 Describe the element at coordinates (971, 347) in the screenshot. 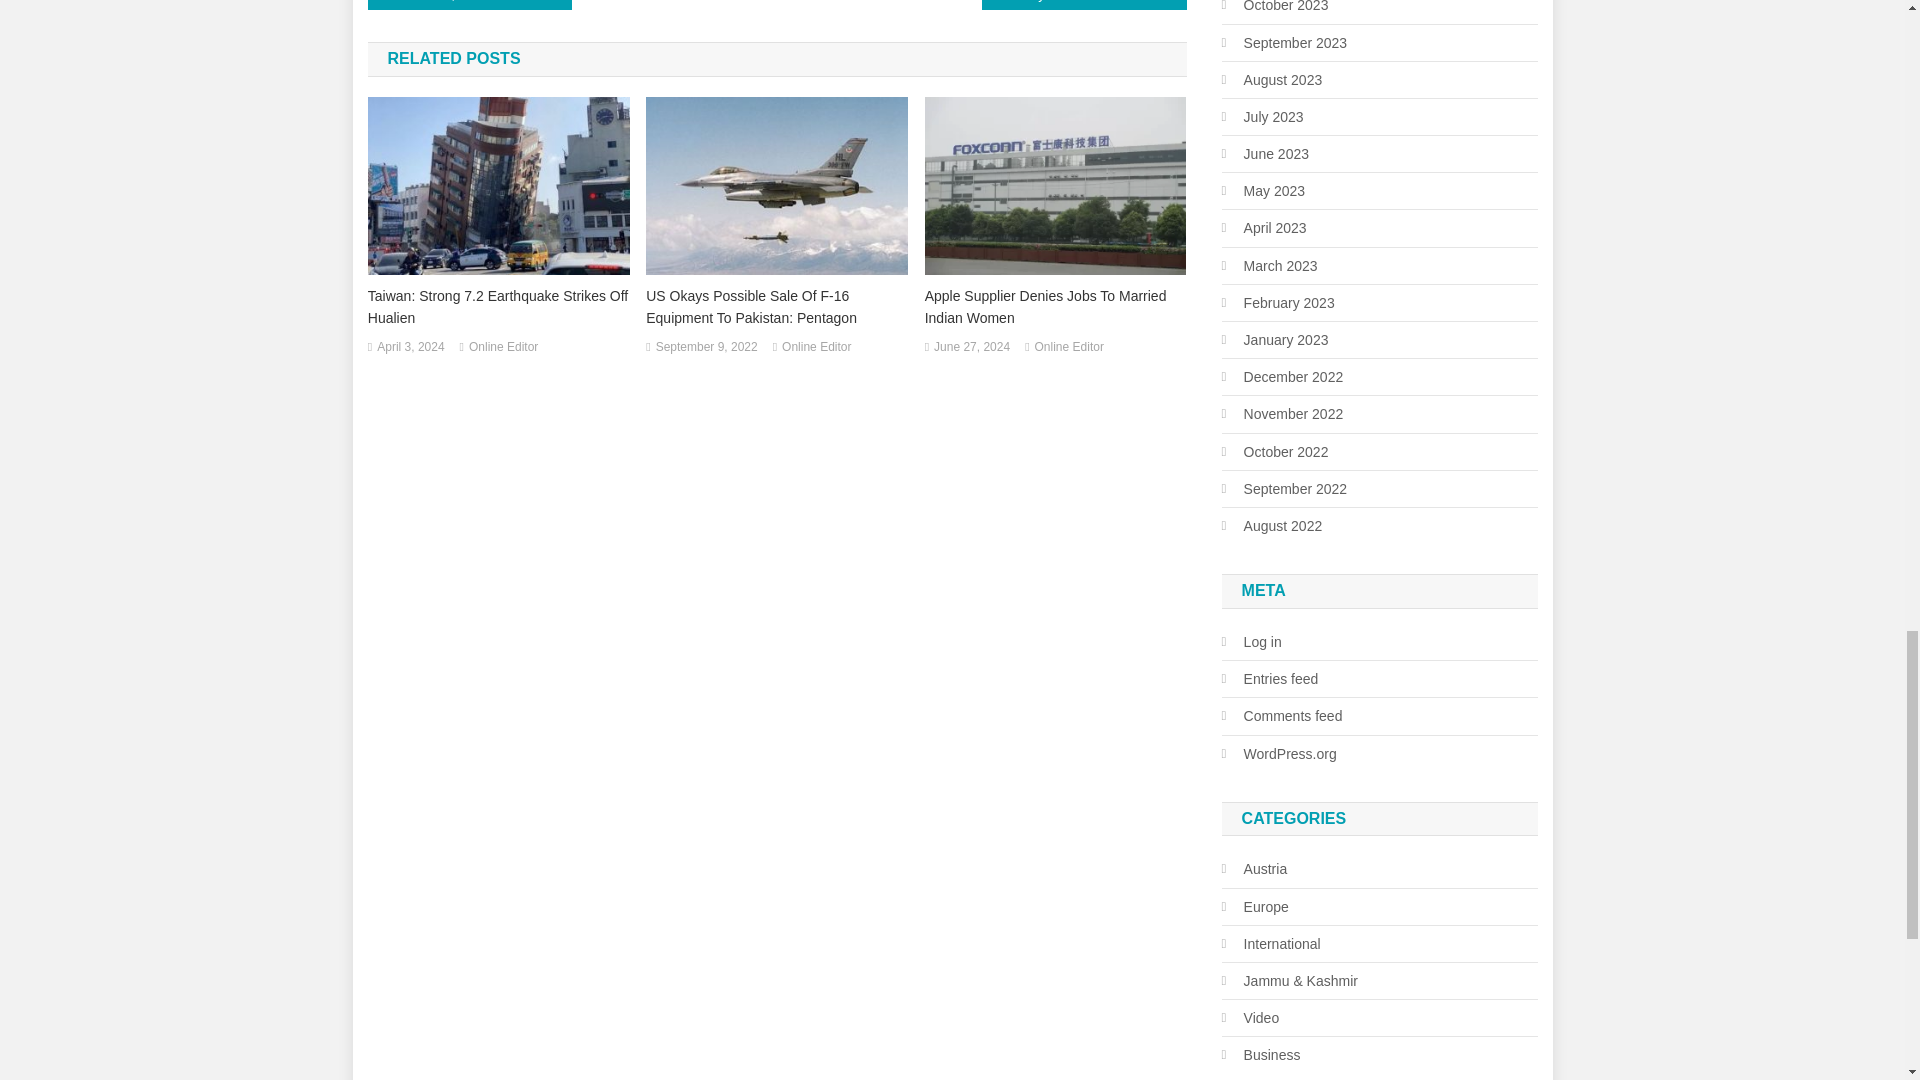

I see `June 27, 2024` at that location.